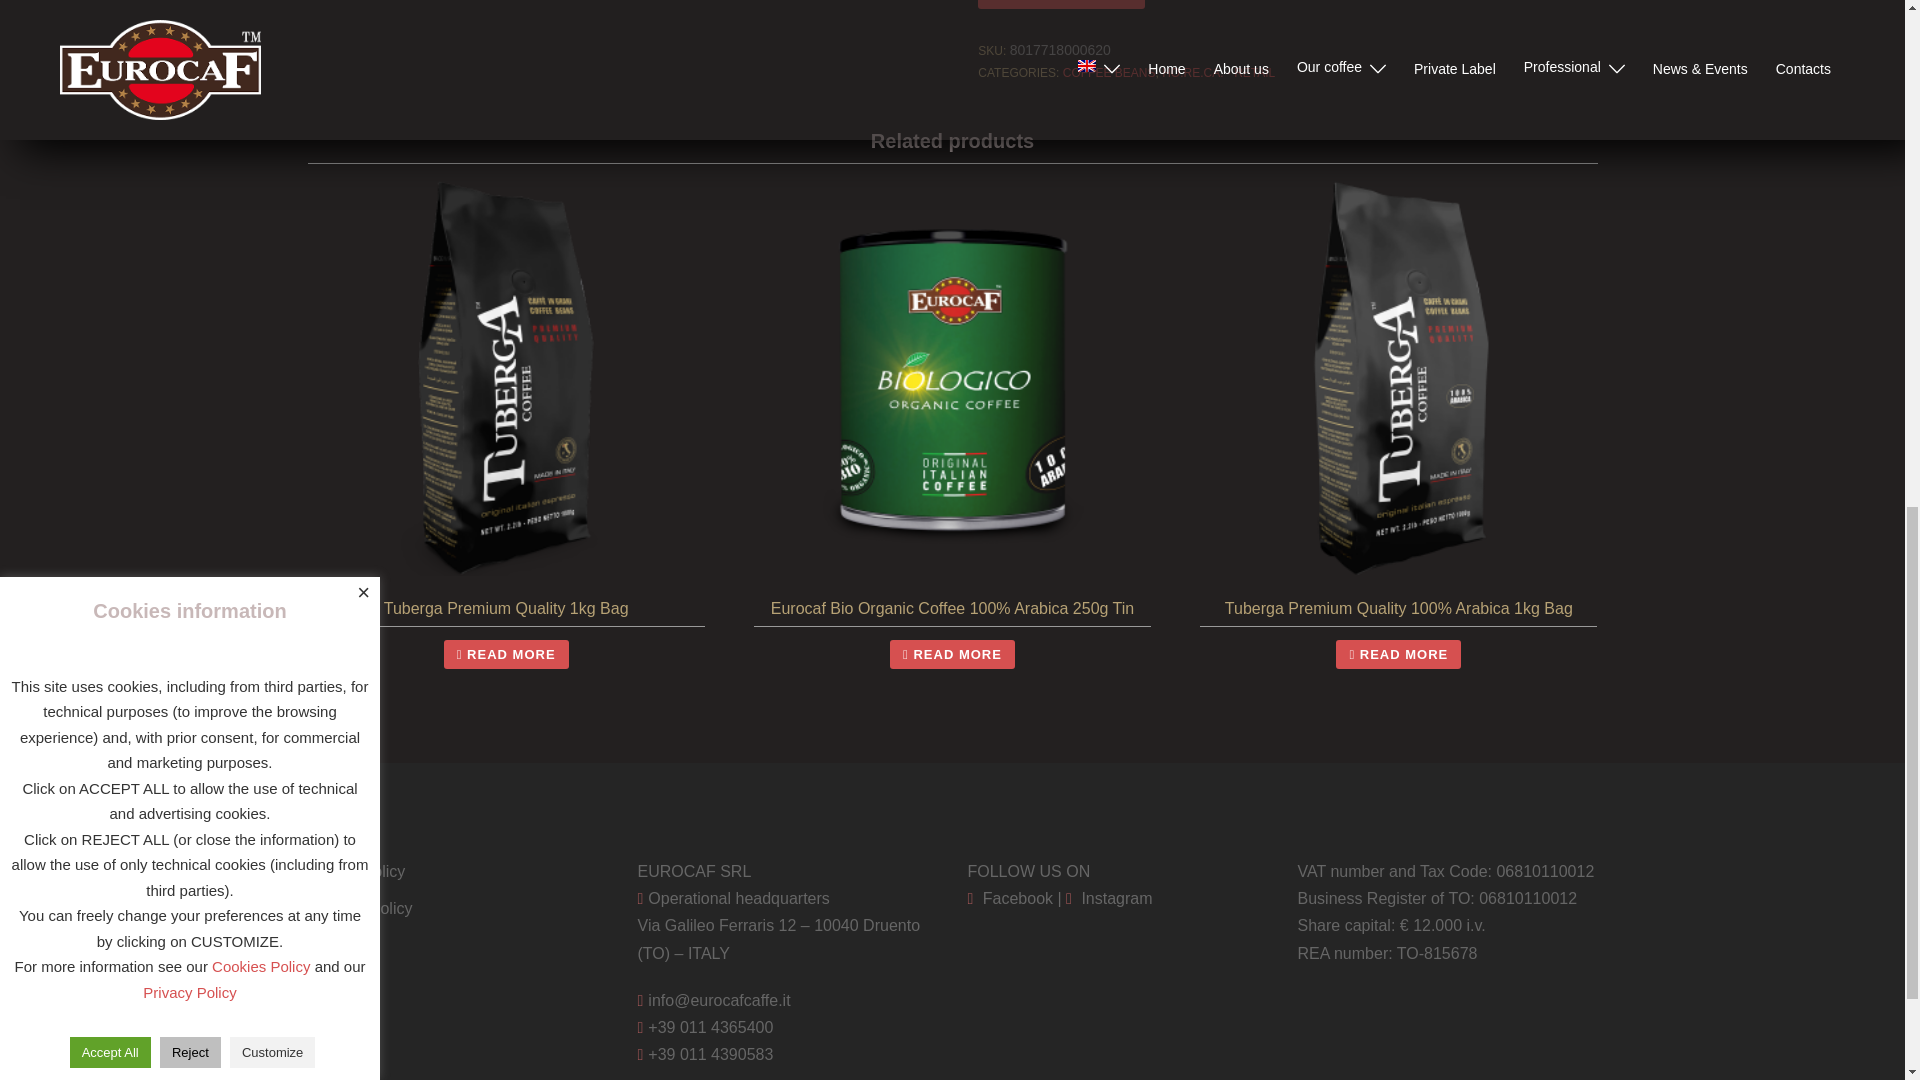 The height and width of the screenshot is (1080, 1920). Describe the element at coordinates (1108, 898) in the screenshot. I see `Instagram` at that location.